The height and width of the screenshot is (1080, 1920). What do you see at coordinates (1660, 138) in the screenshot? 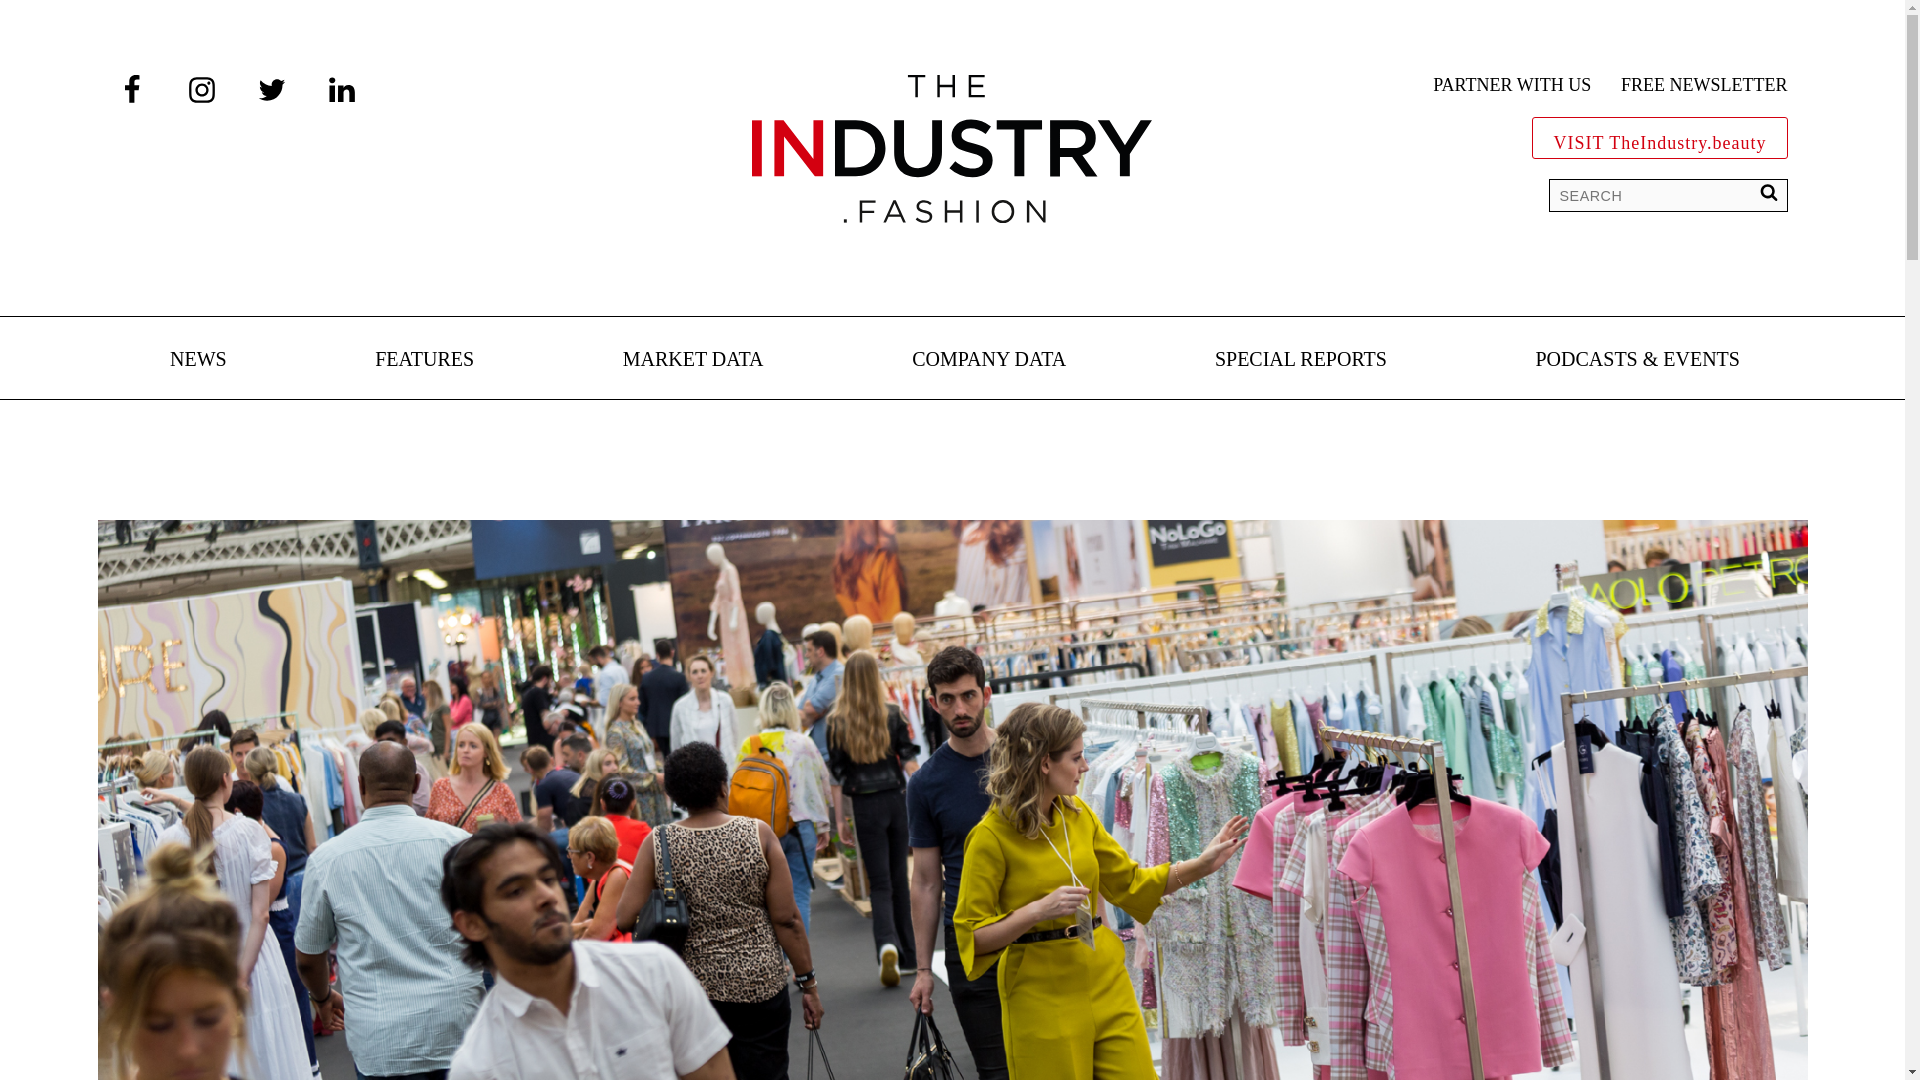
I see `VISIT TheIndustry.beauty` at bounding box center [1660, 138].